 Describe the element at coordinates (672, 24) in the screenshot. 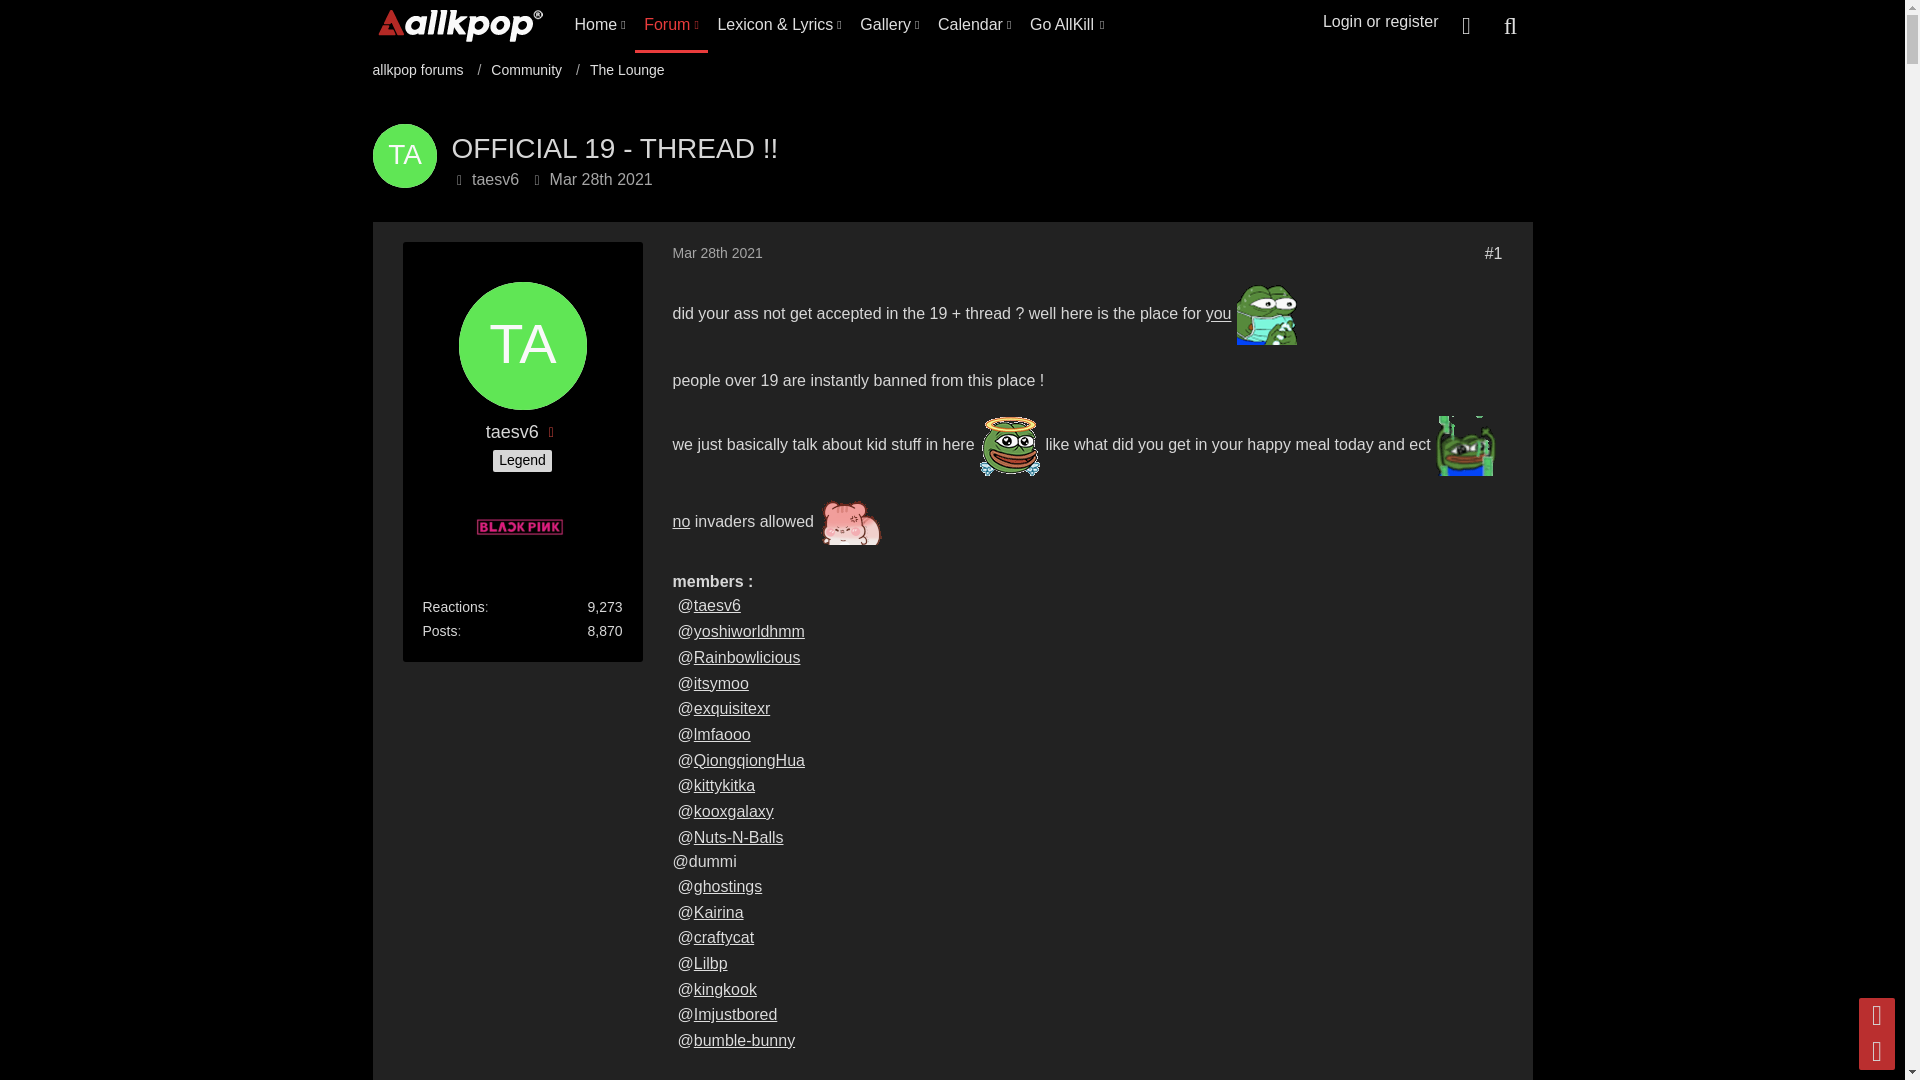

I see `Forum` at that location.